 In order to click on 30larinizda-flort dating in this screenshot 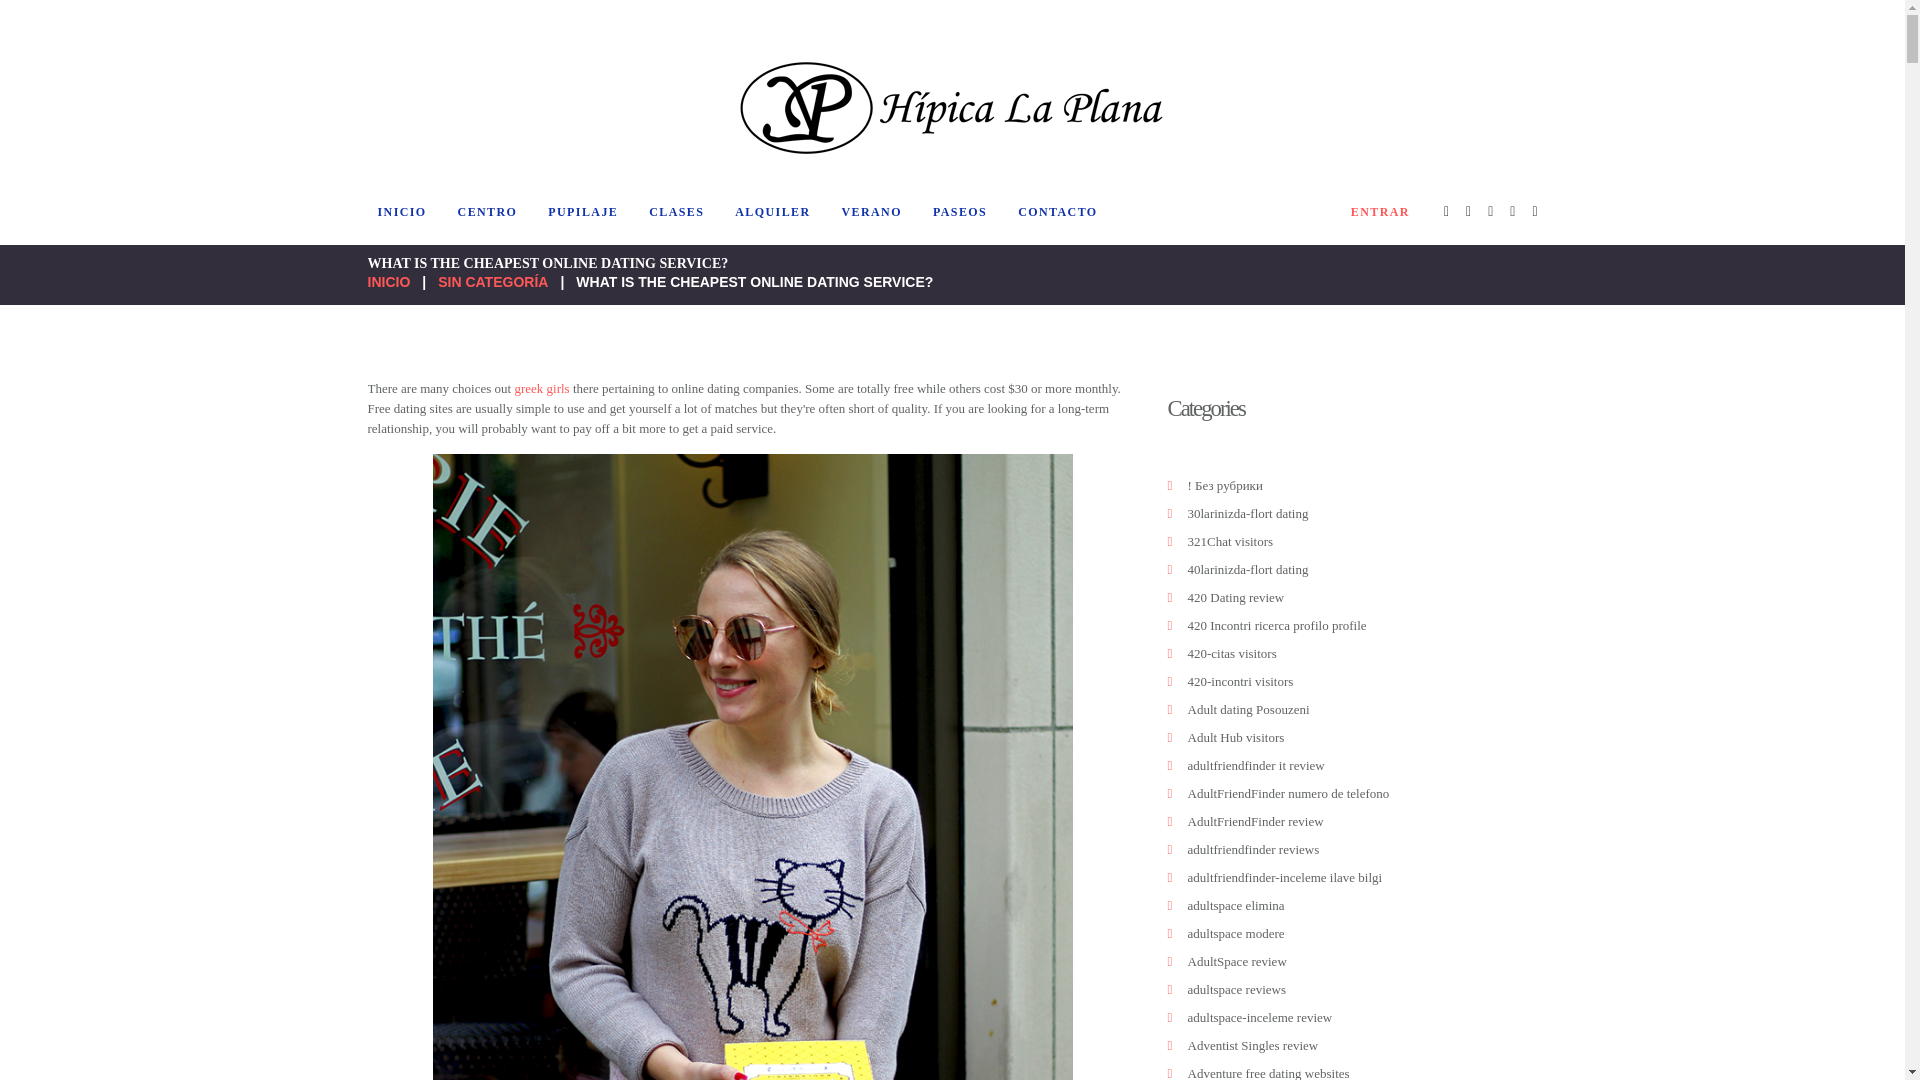, I will do `click(1248, 513)`.